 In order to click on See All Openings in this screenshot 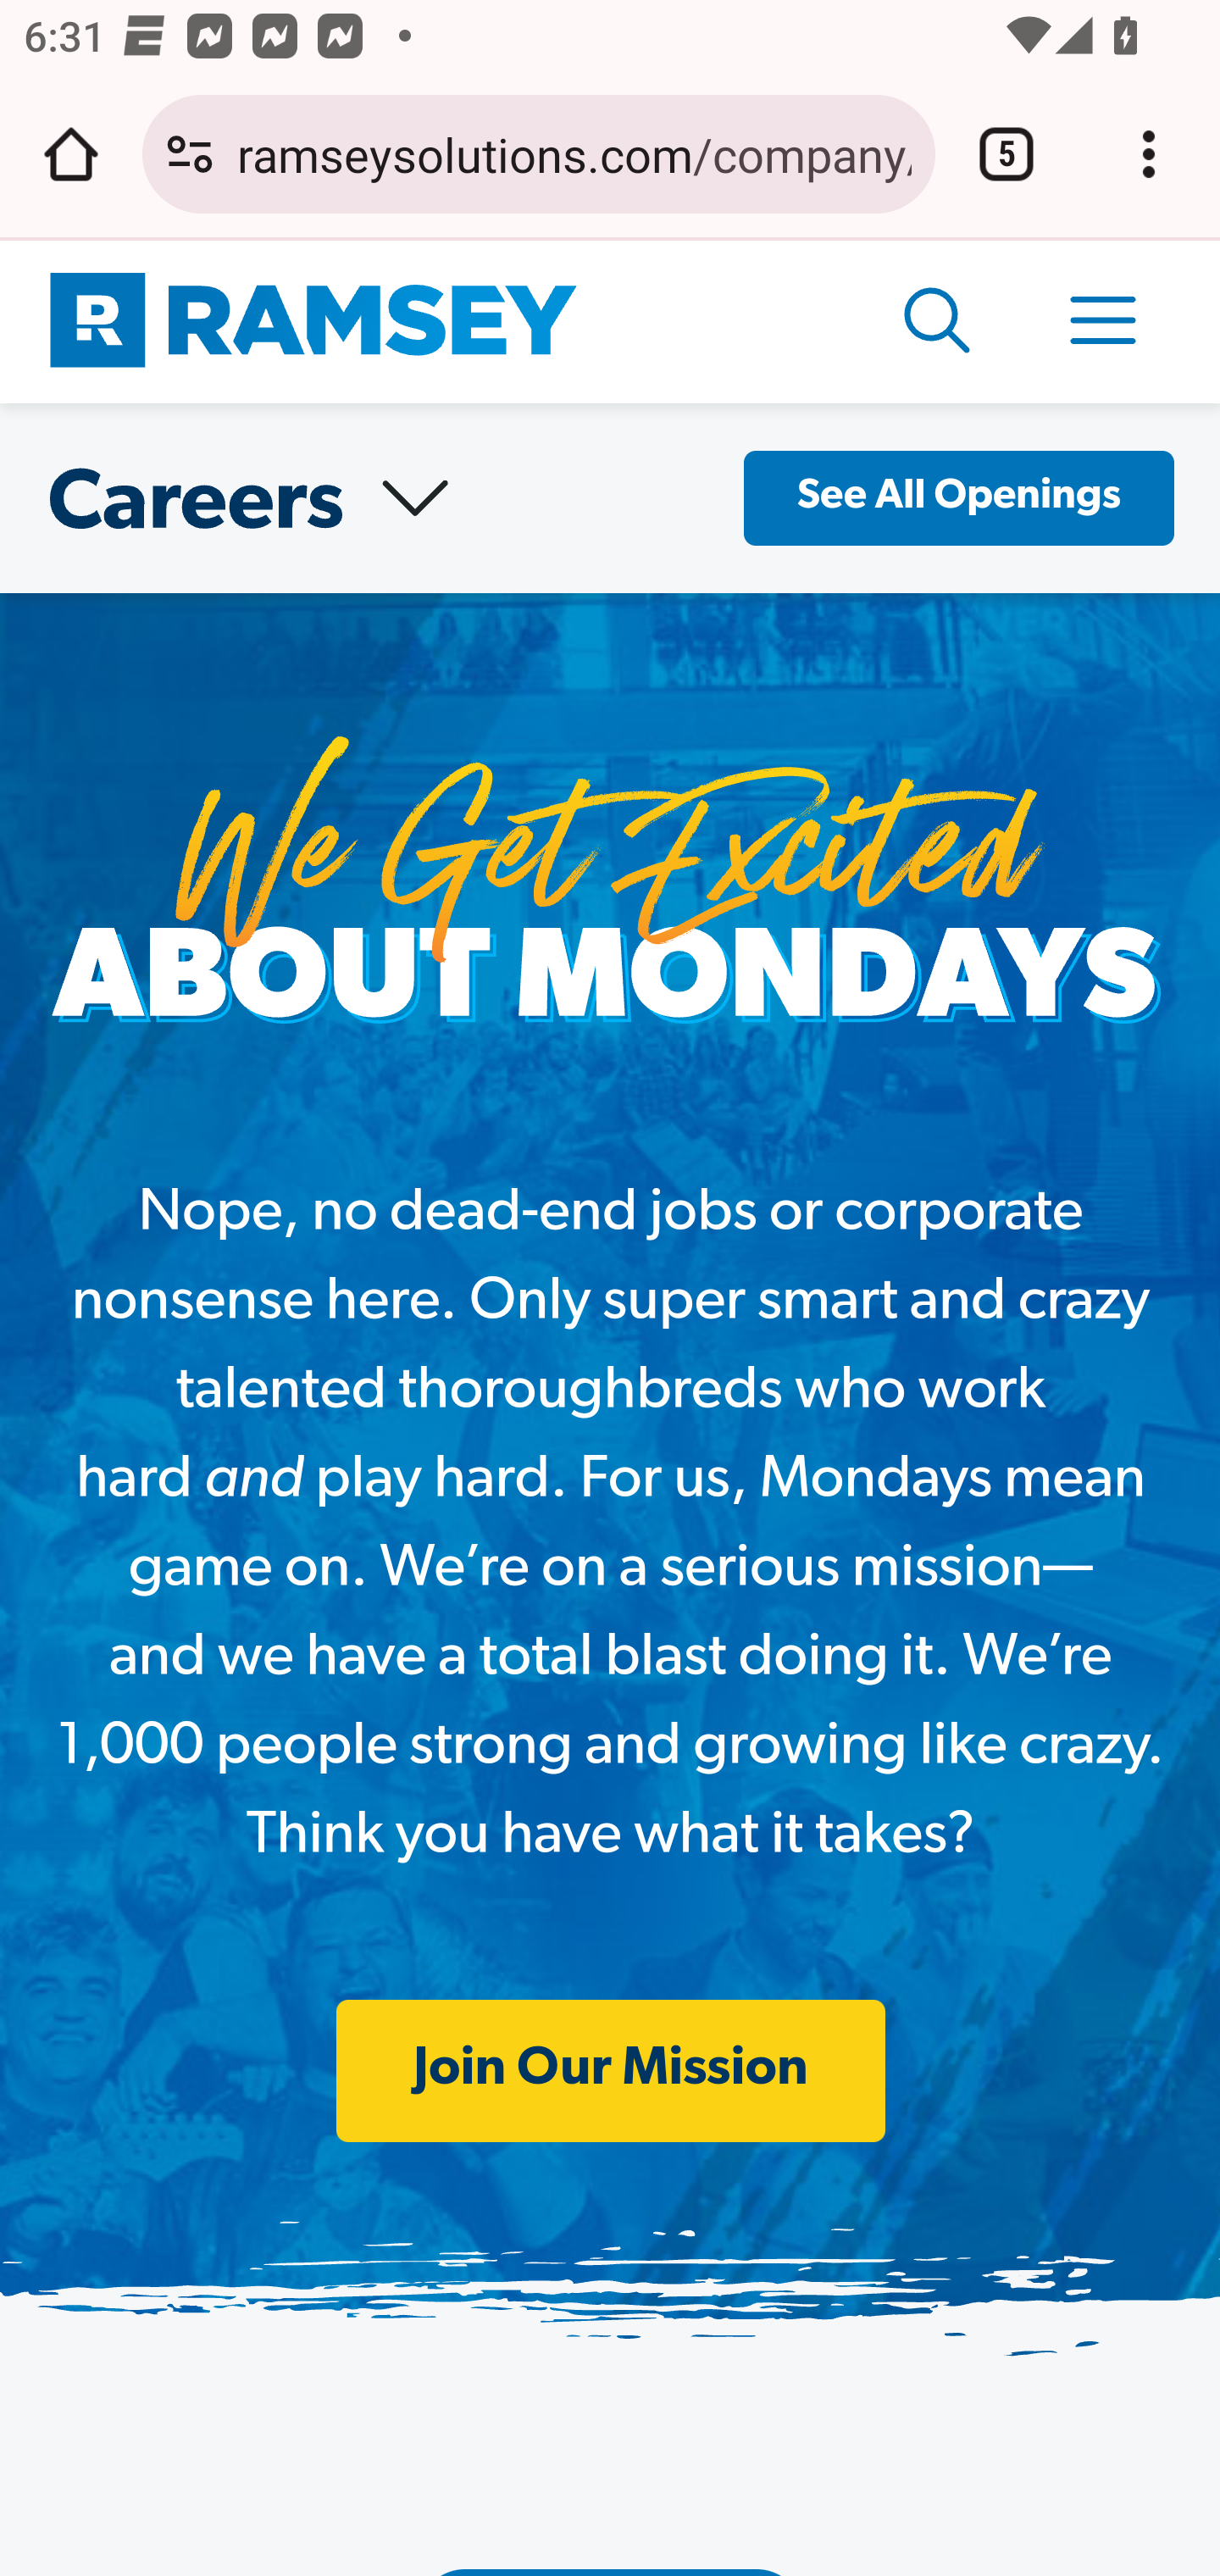, I will do `click(959, 500)`.